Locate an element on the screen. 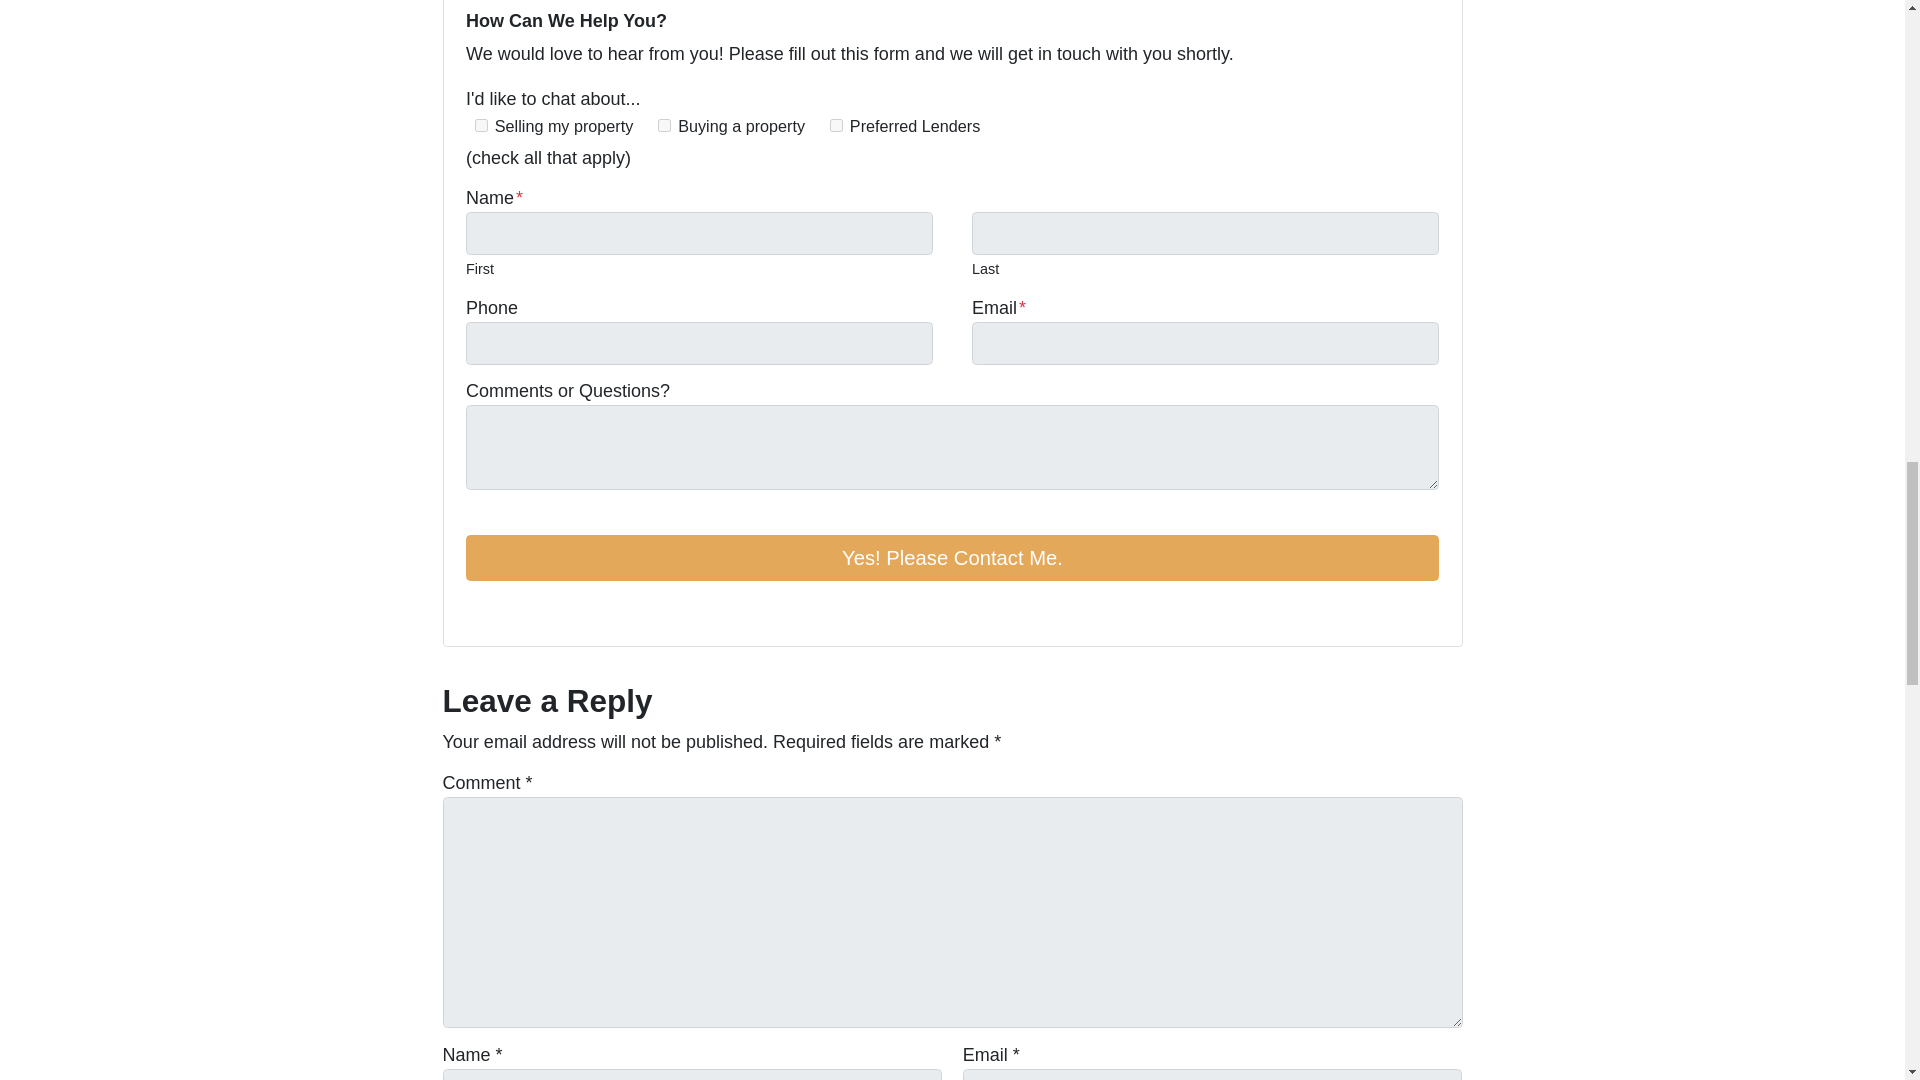 This screenshot has height=1080, width=1920. YouTube is located at coordinates (506, 611).